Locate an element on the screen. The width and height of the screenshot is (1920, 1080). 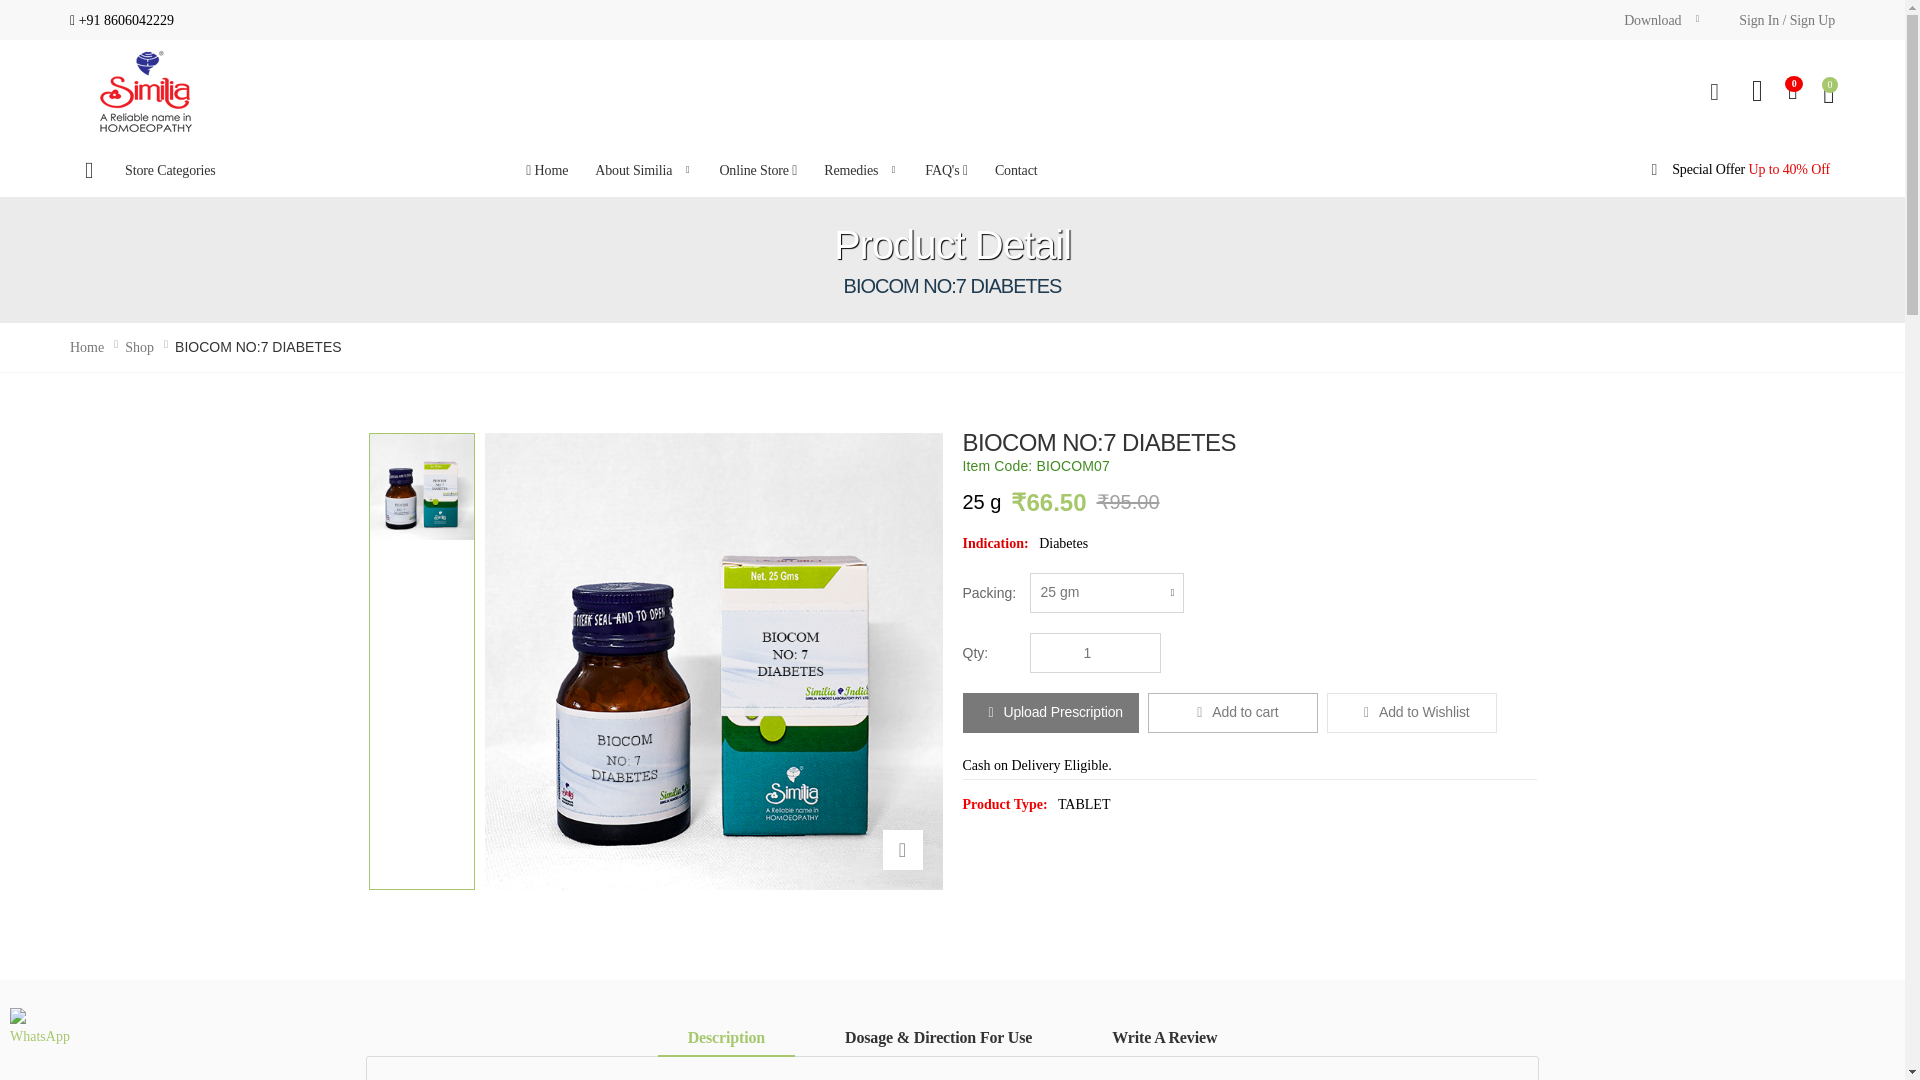
Online Store is located at coordinates (757, 169).